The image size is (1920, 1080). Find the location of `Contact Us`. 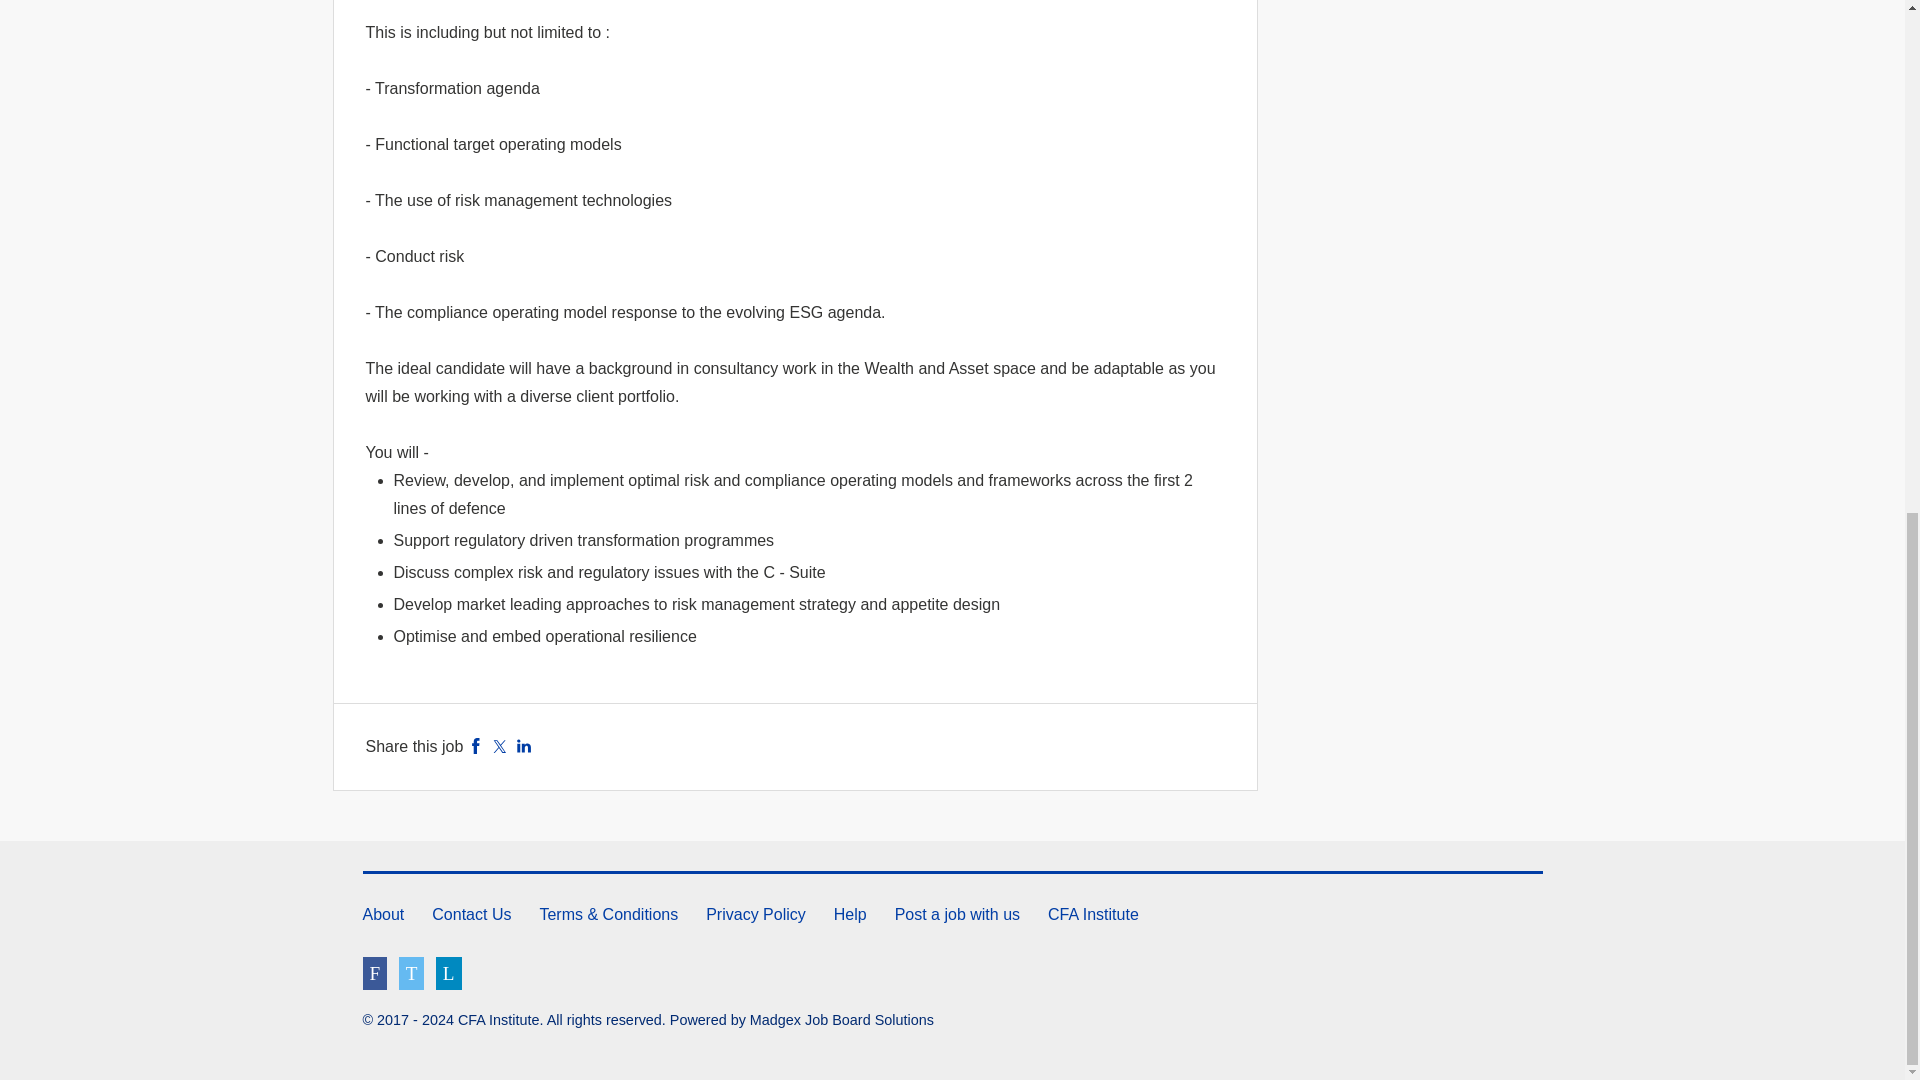

Contact Us is located at coordinates (471, 914).